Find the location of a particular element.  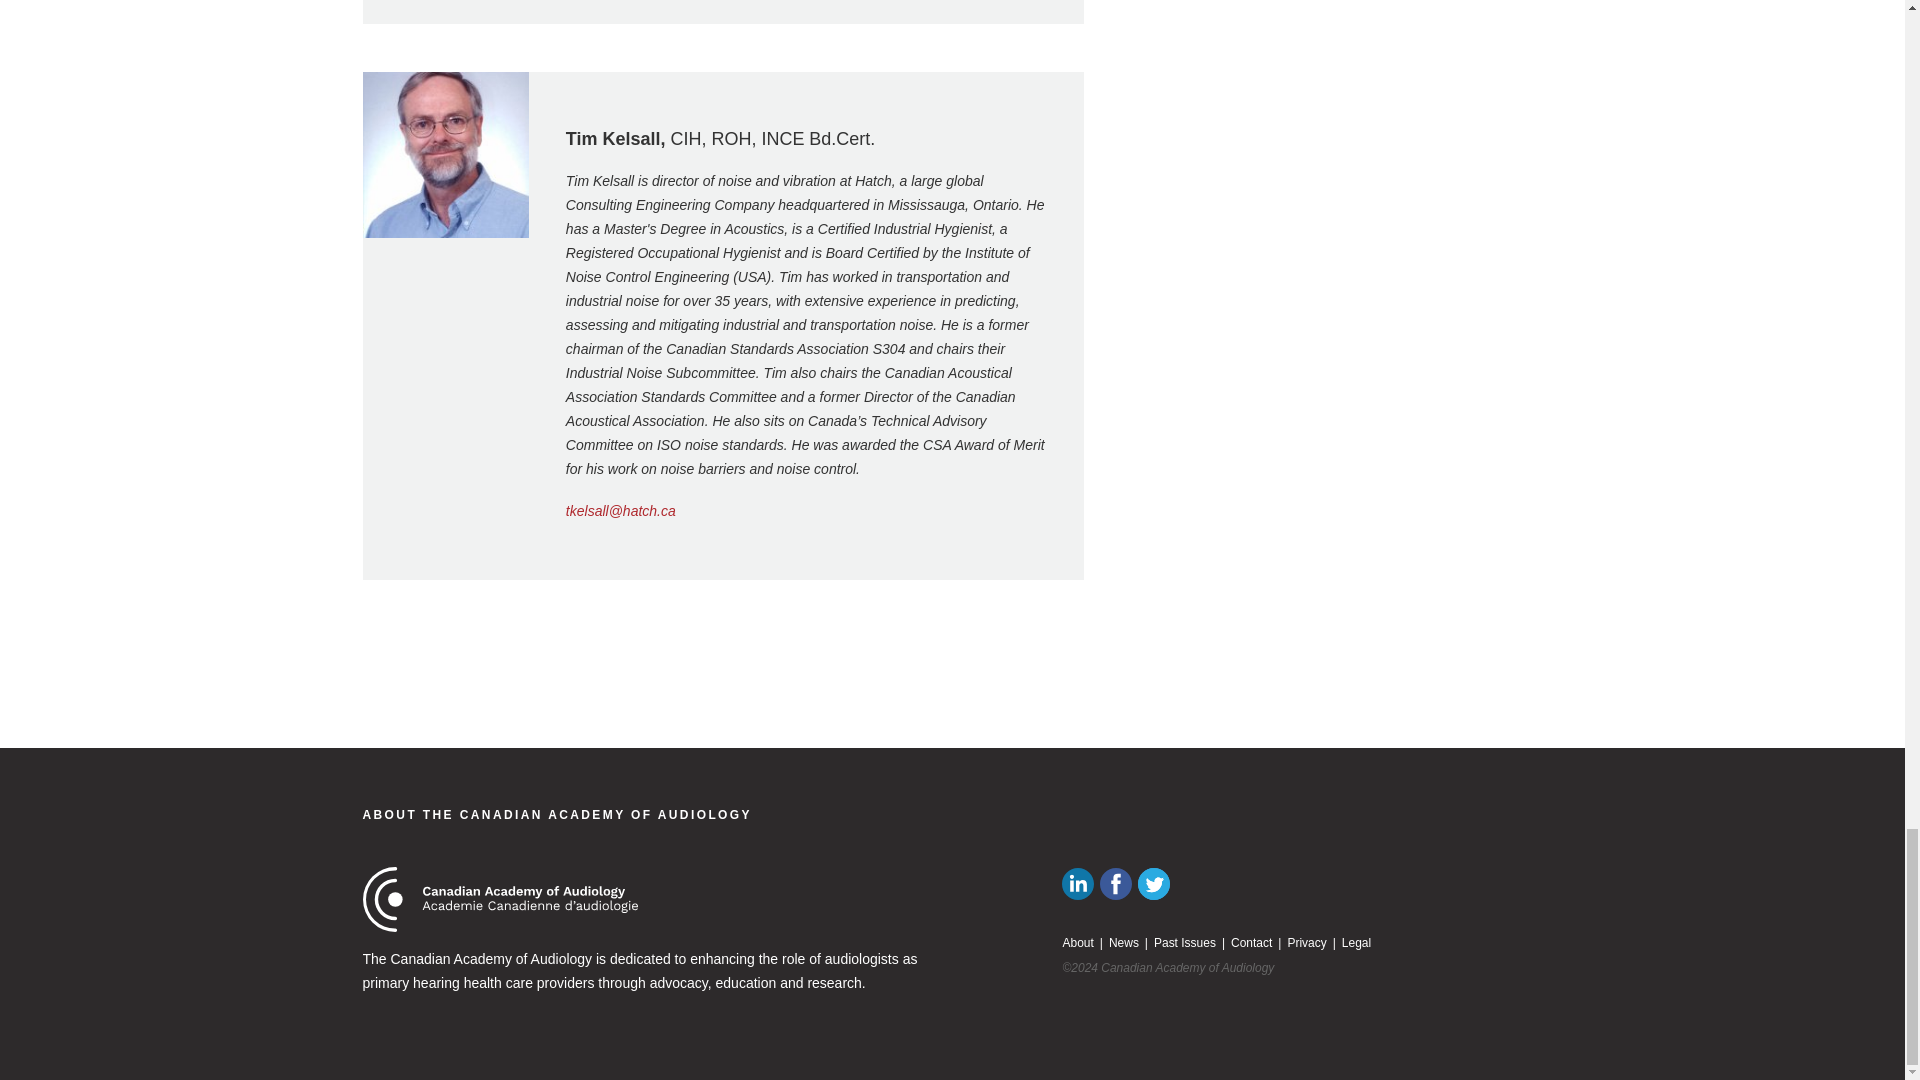

Follow Canadian Audiologists on Twitter is located at coordinates (1154, 884).